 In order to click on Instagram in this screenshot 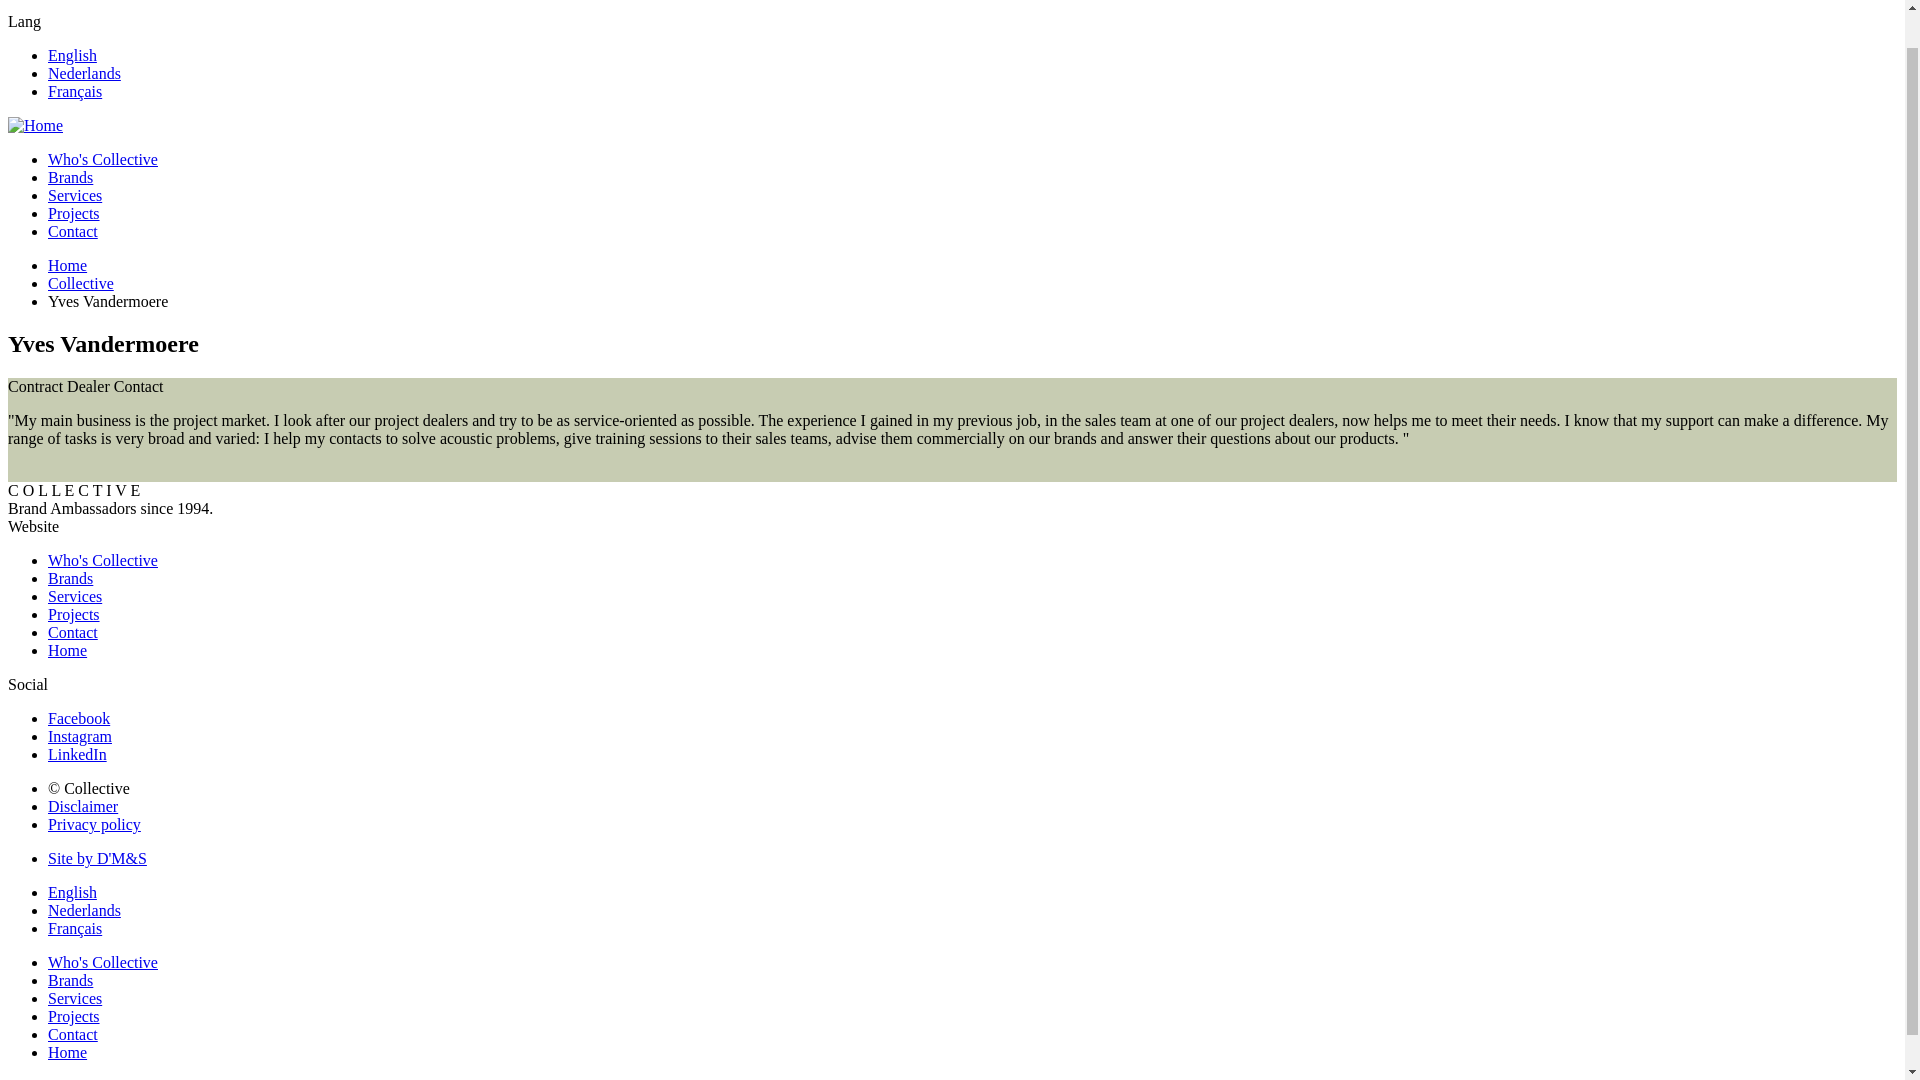, I will do `click(80, 736)`.